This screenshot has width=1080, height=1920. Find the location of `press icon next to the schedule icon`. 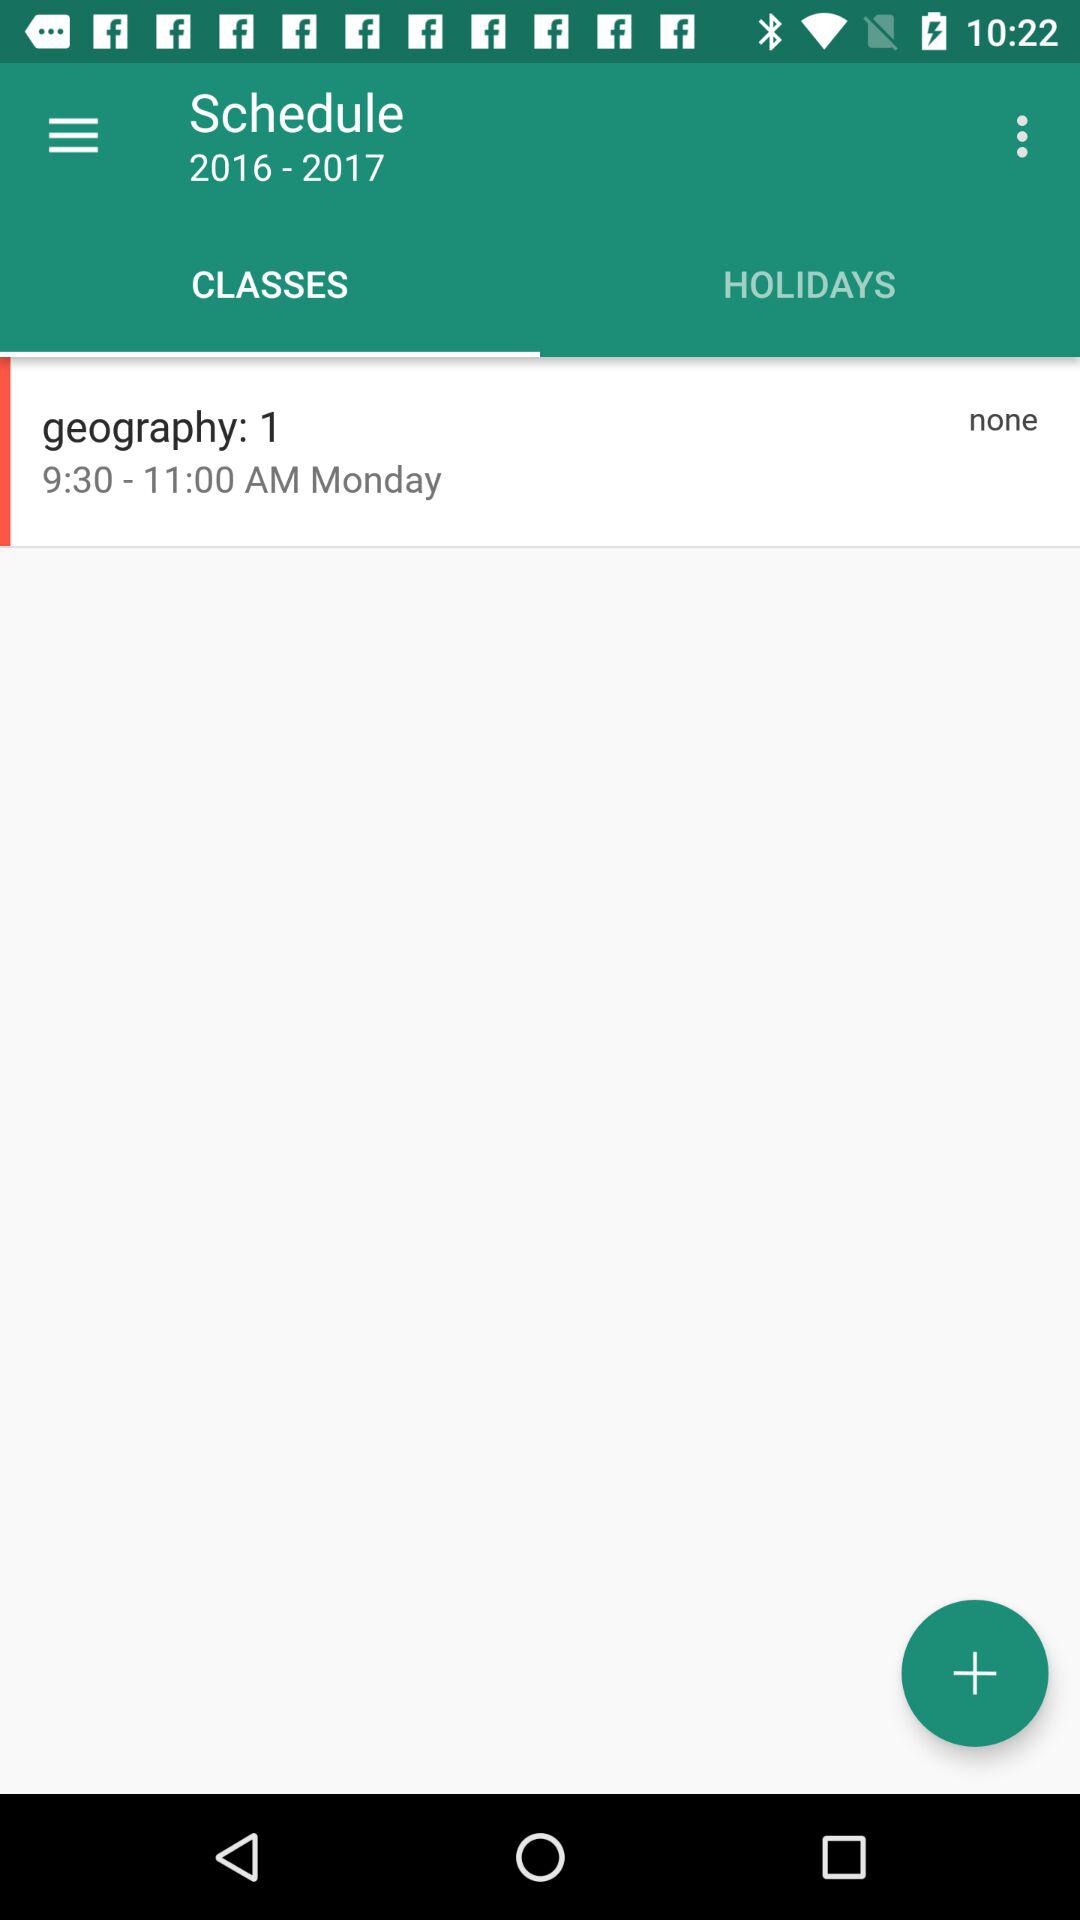

press icon next to the schedule icon is located at coordinates (1028, 136).